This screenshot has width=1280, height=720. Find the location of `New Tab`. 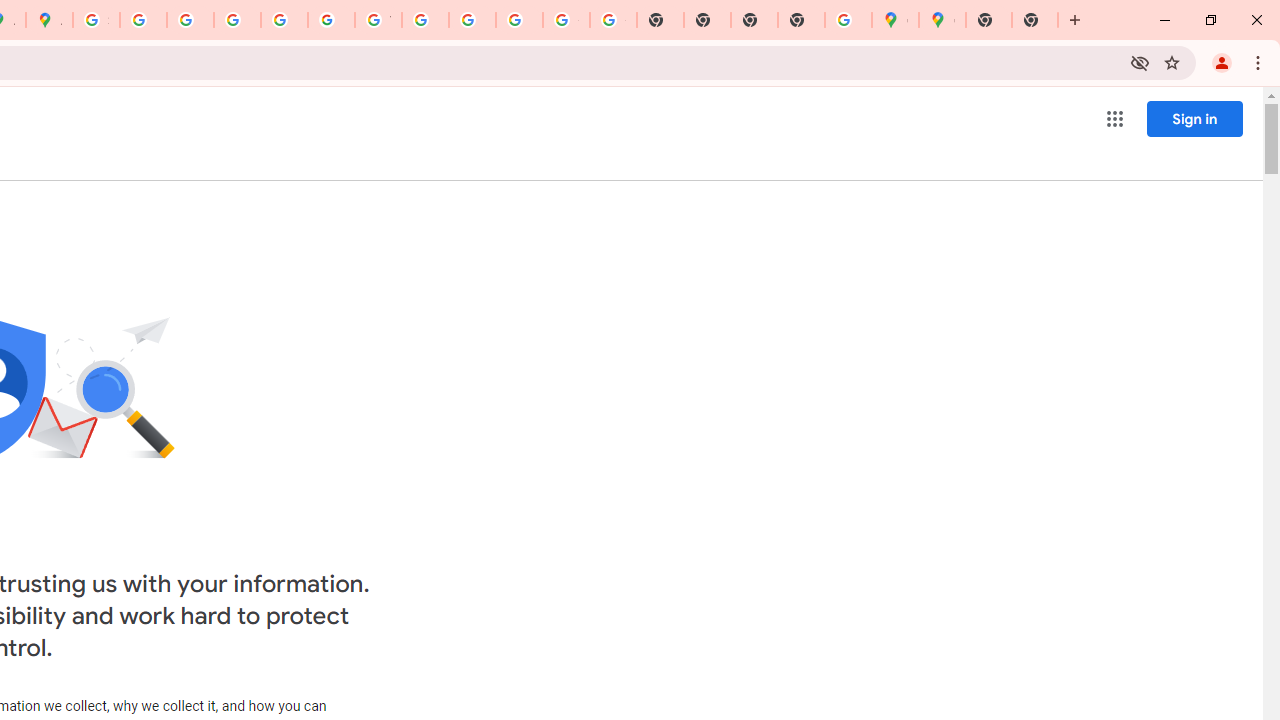

New Tab is located at coordinates (802, 20).